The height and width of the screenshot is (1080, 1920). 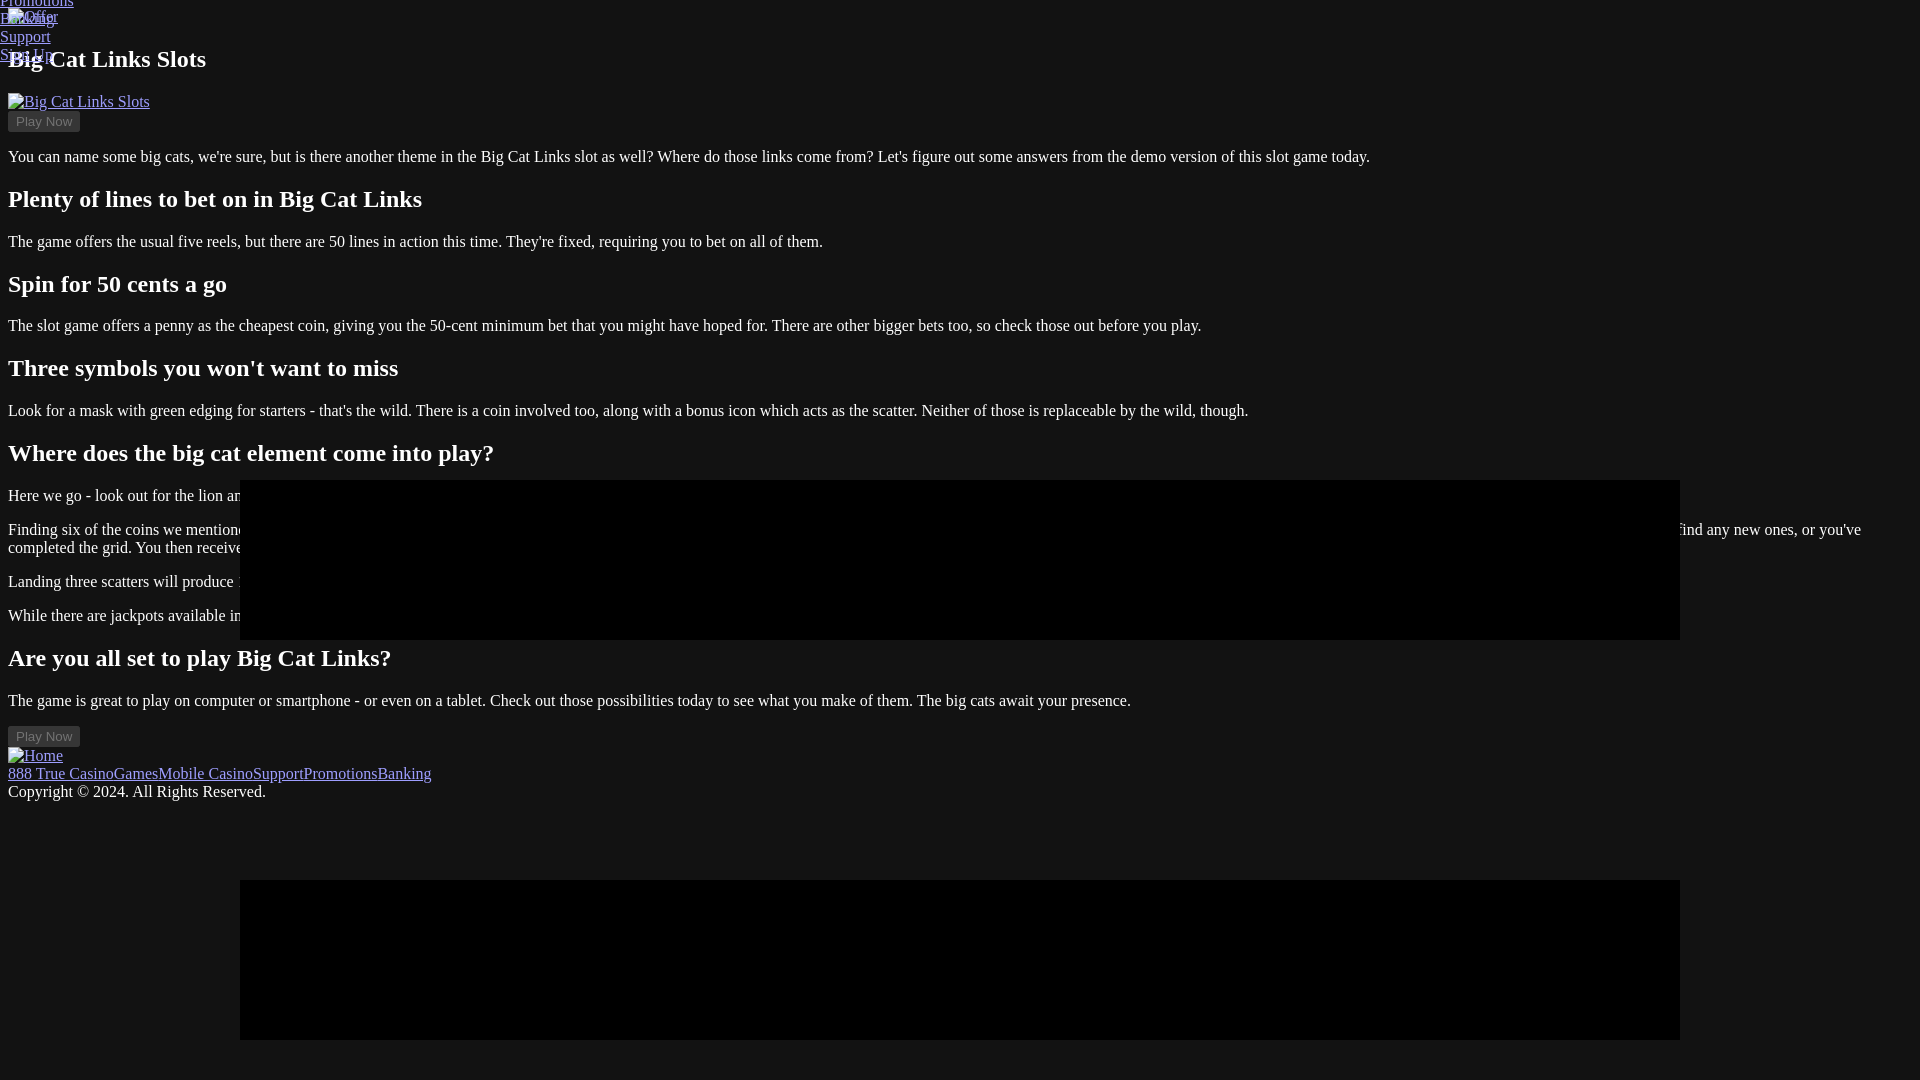 I want to click on Support, so click(x=278, y=772).